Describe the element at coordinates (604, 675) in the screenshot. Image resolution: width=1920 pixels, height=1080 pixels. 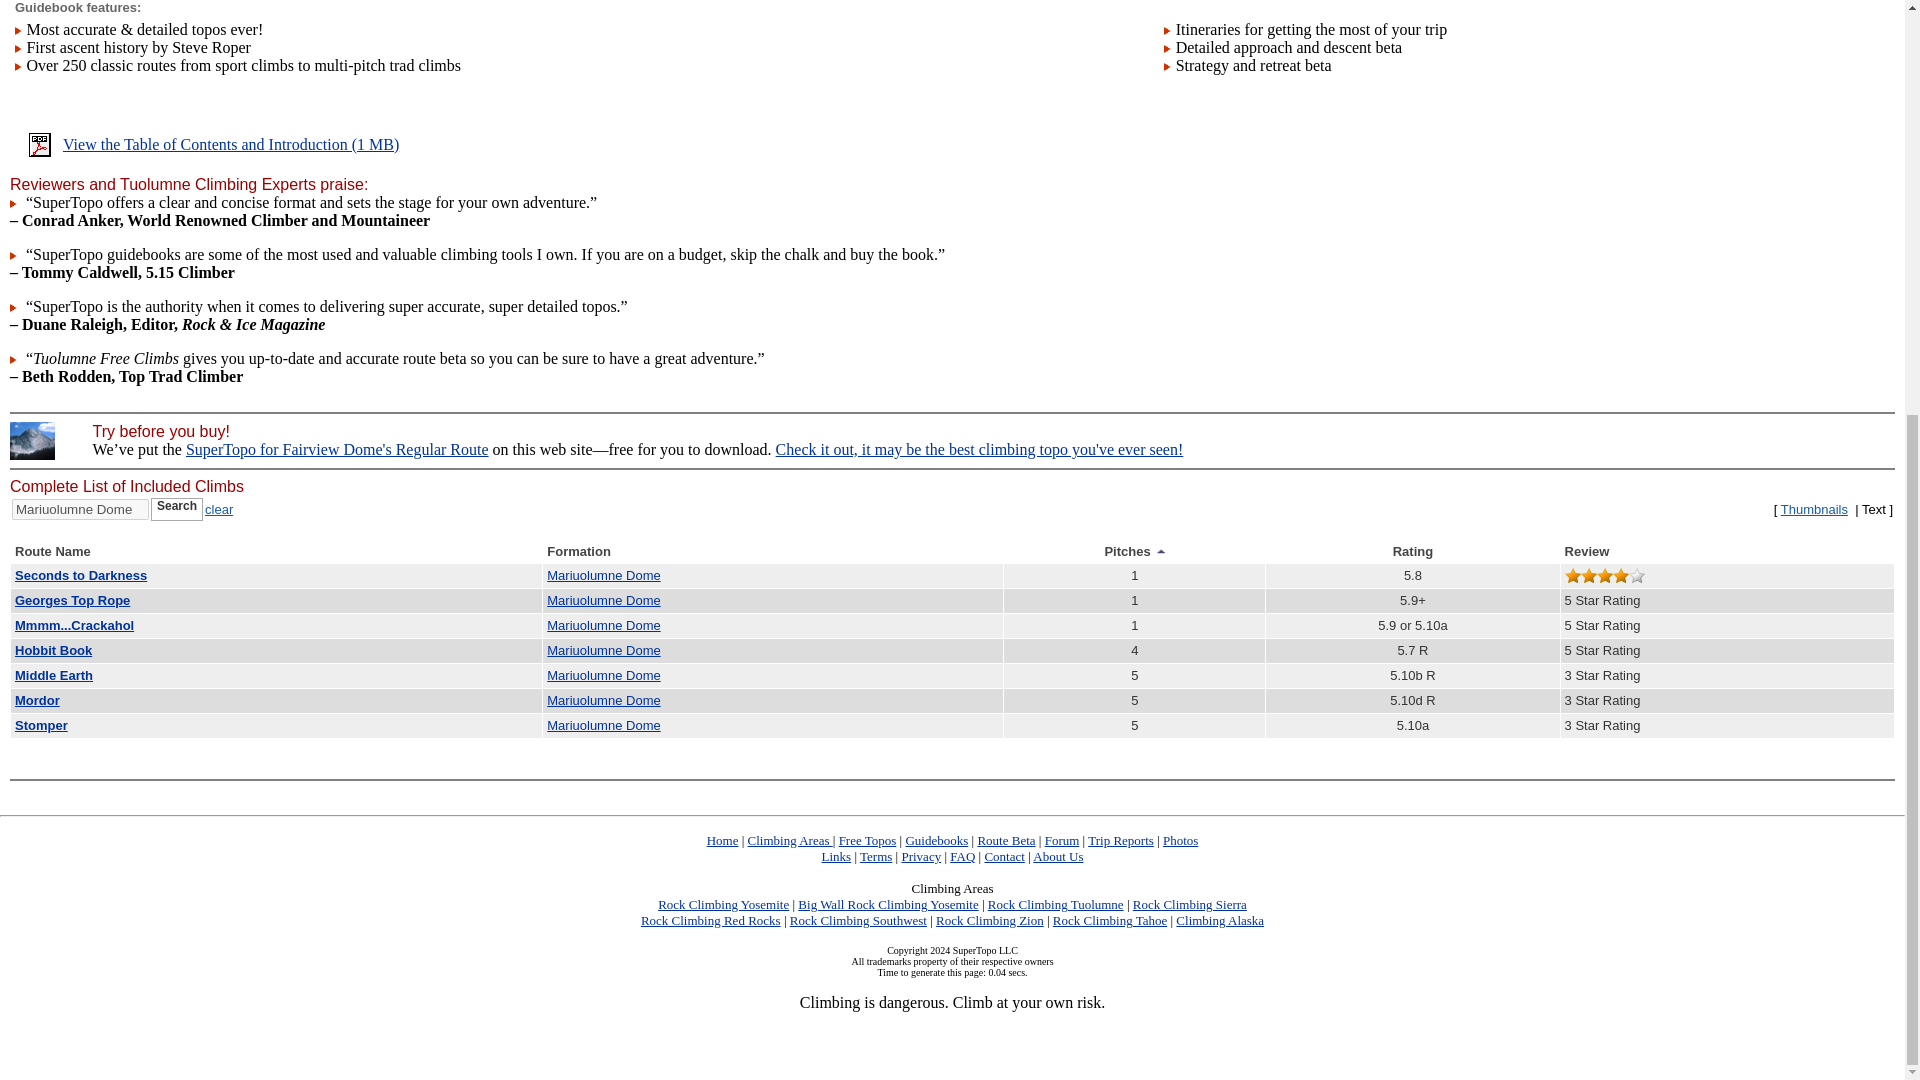
I see `Mariuolumne Dome` at that location.